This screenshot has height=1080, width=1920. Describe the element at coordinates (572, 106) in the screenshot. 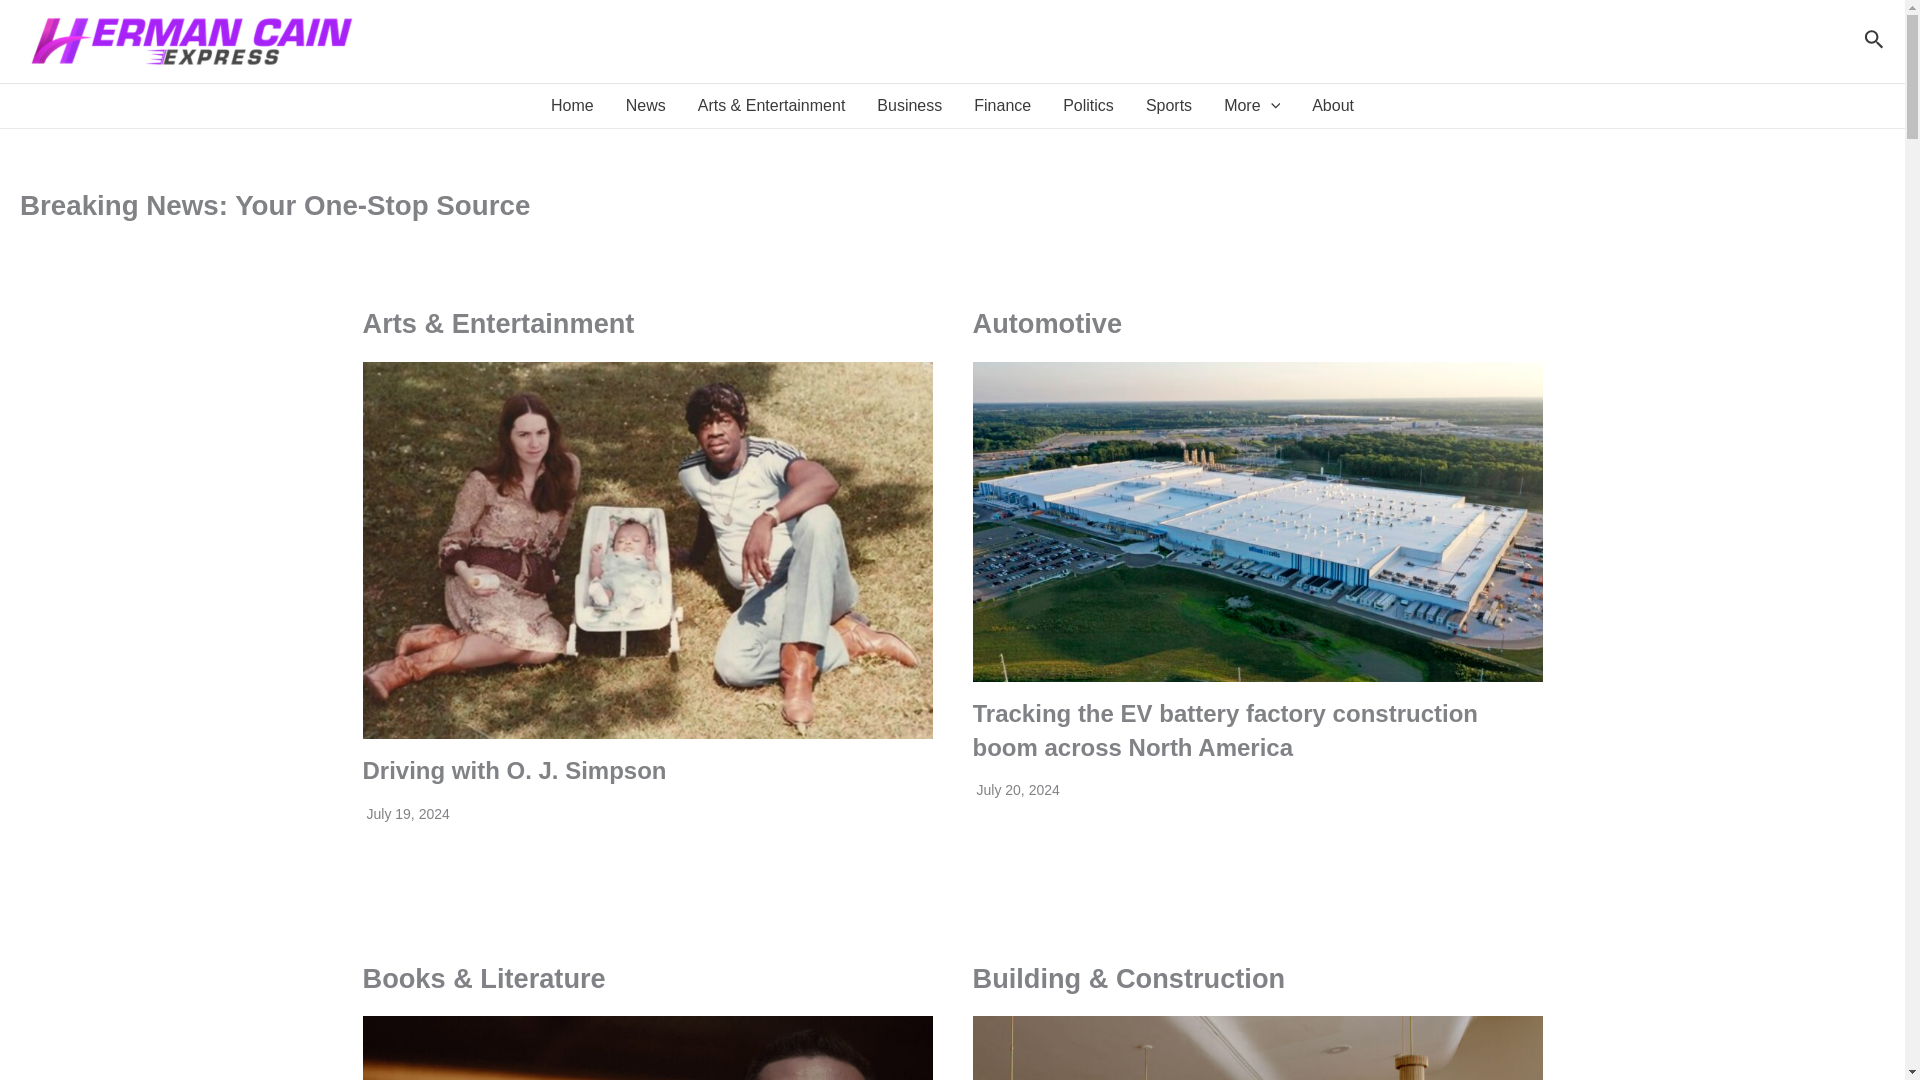

I see `Home` at that location.